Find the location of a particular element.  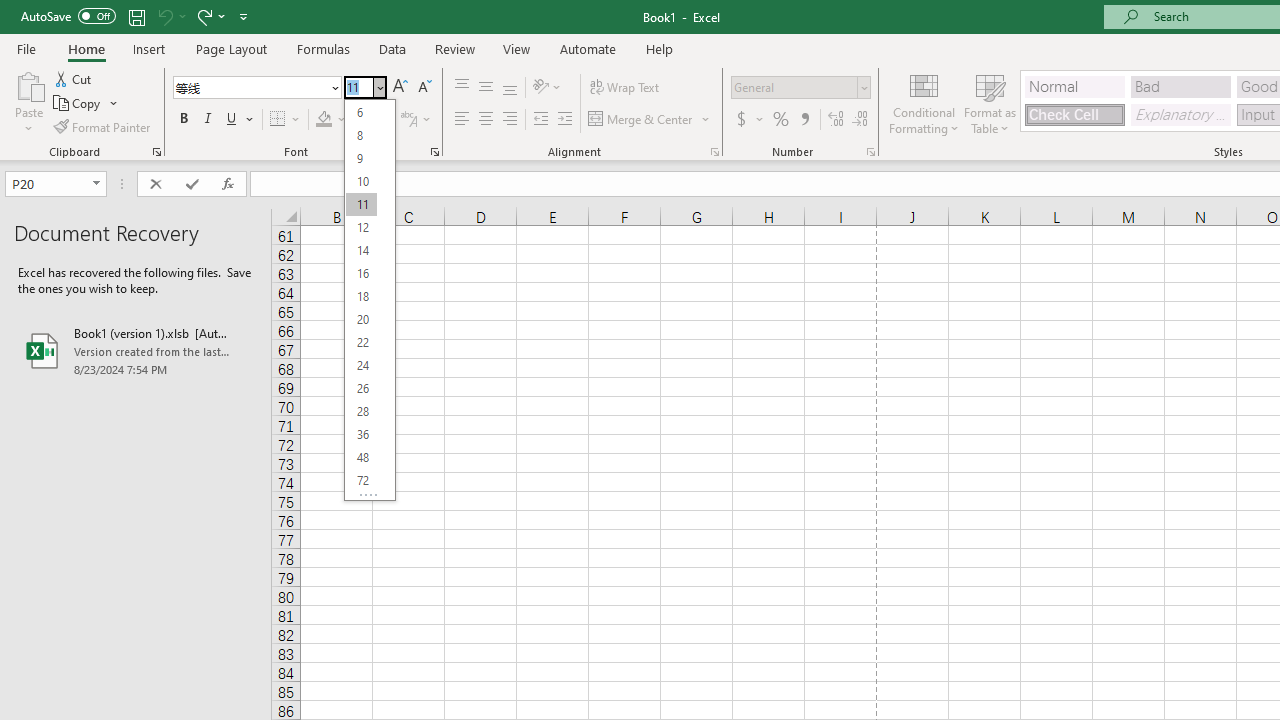

Format as Table is located at coordinates (990, 102).